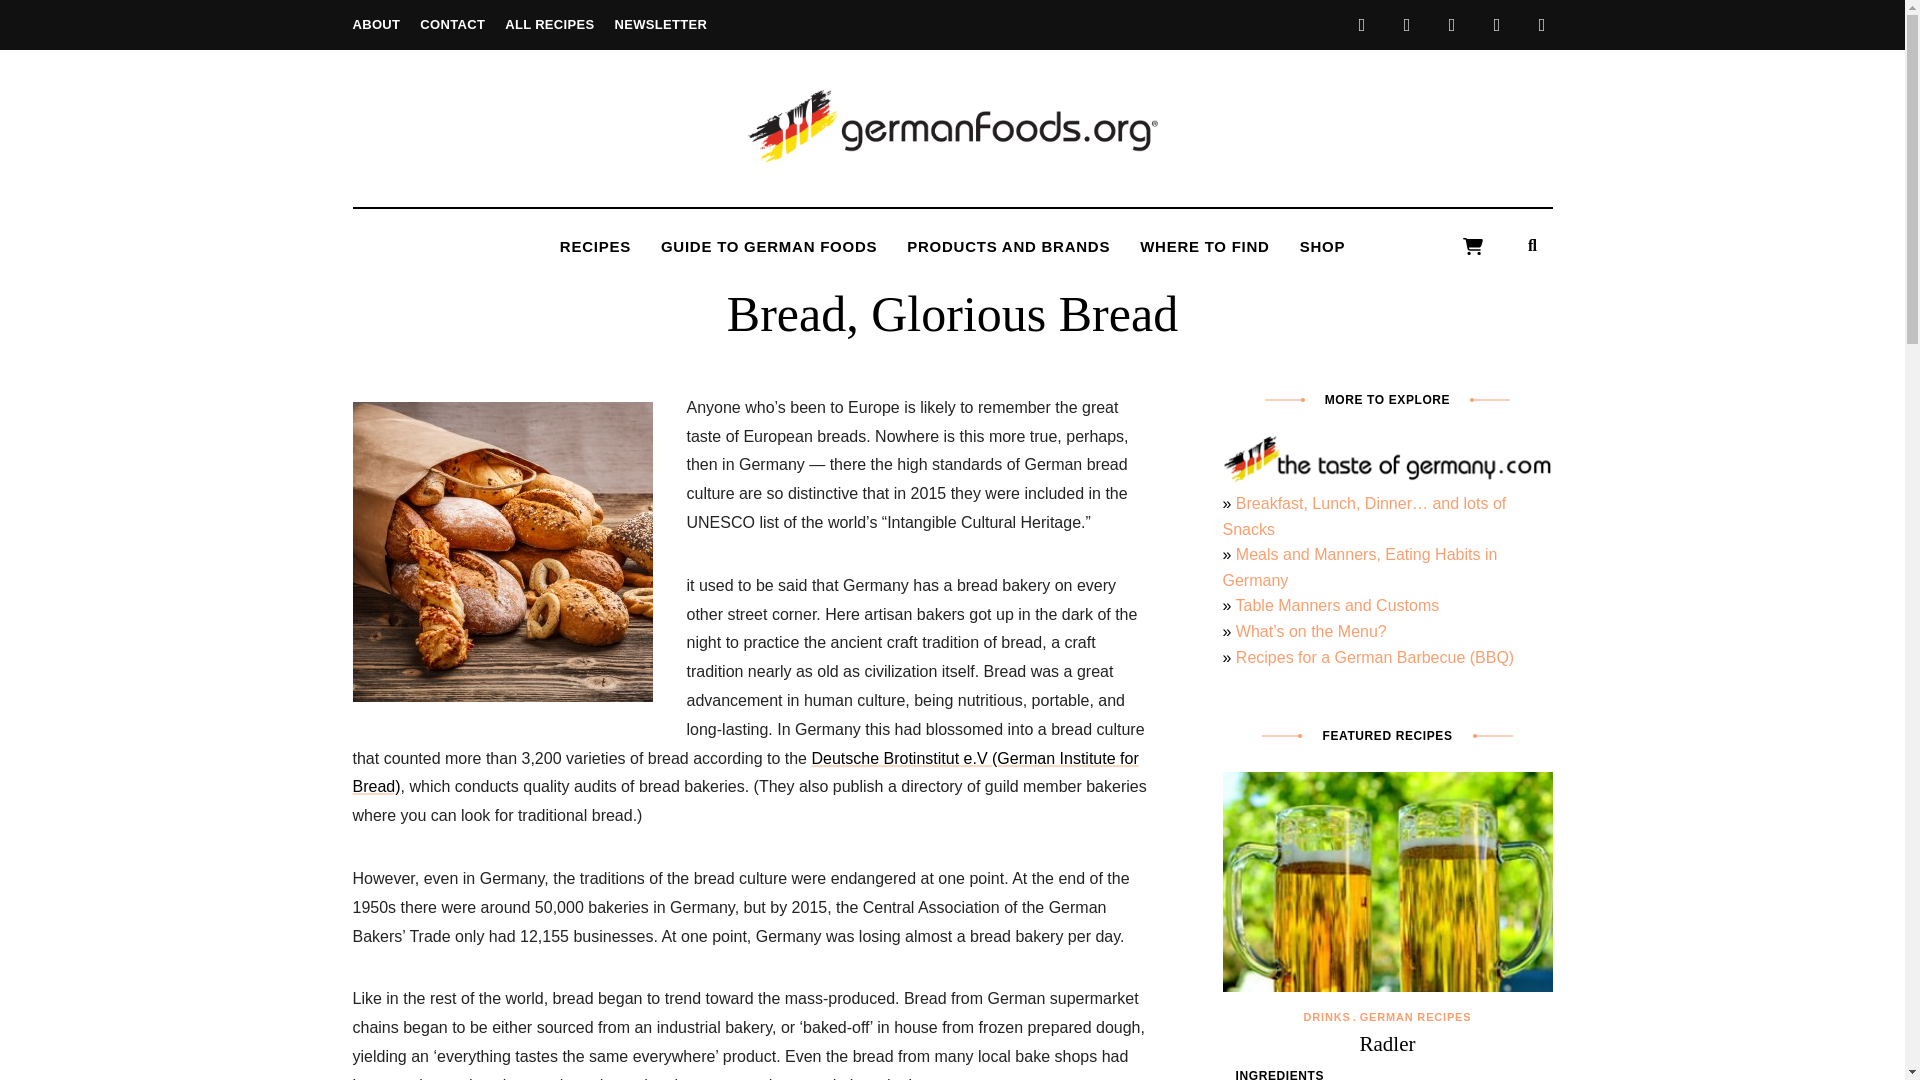 This screenshot has width=1920, height=1080. What do you see at coordinates (1362, 24) in the screenshot?
I see `Facebook` at bounding box center [1362, 24].